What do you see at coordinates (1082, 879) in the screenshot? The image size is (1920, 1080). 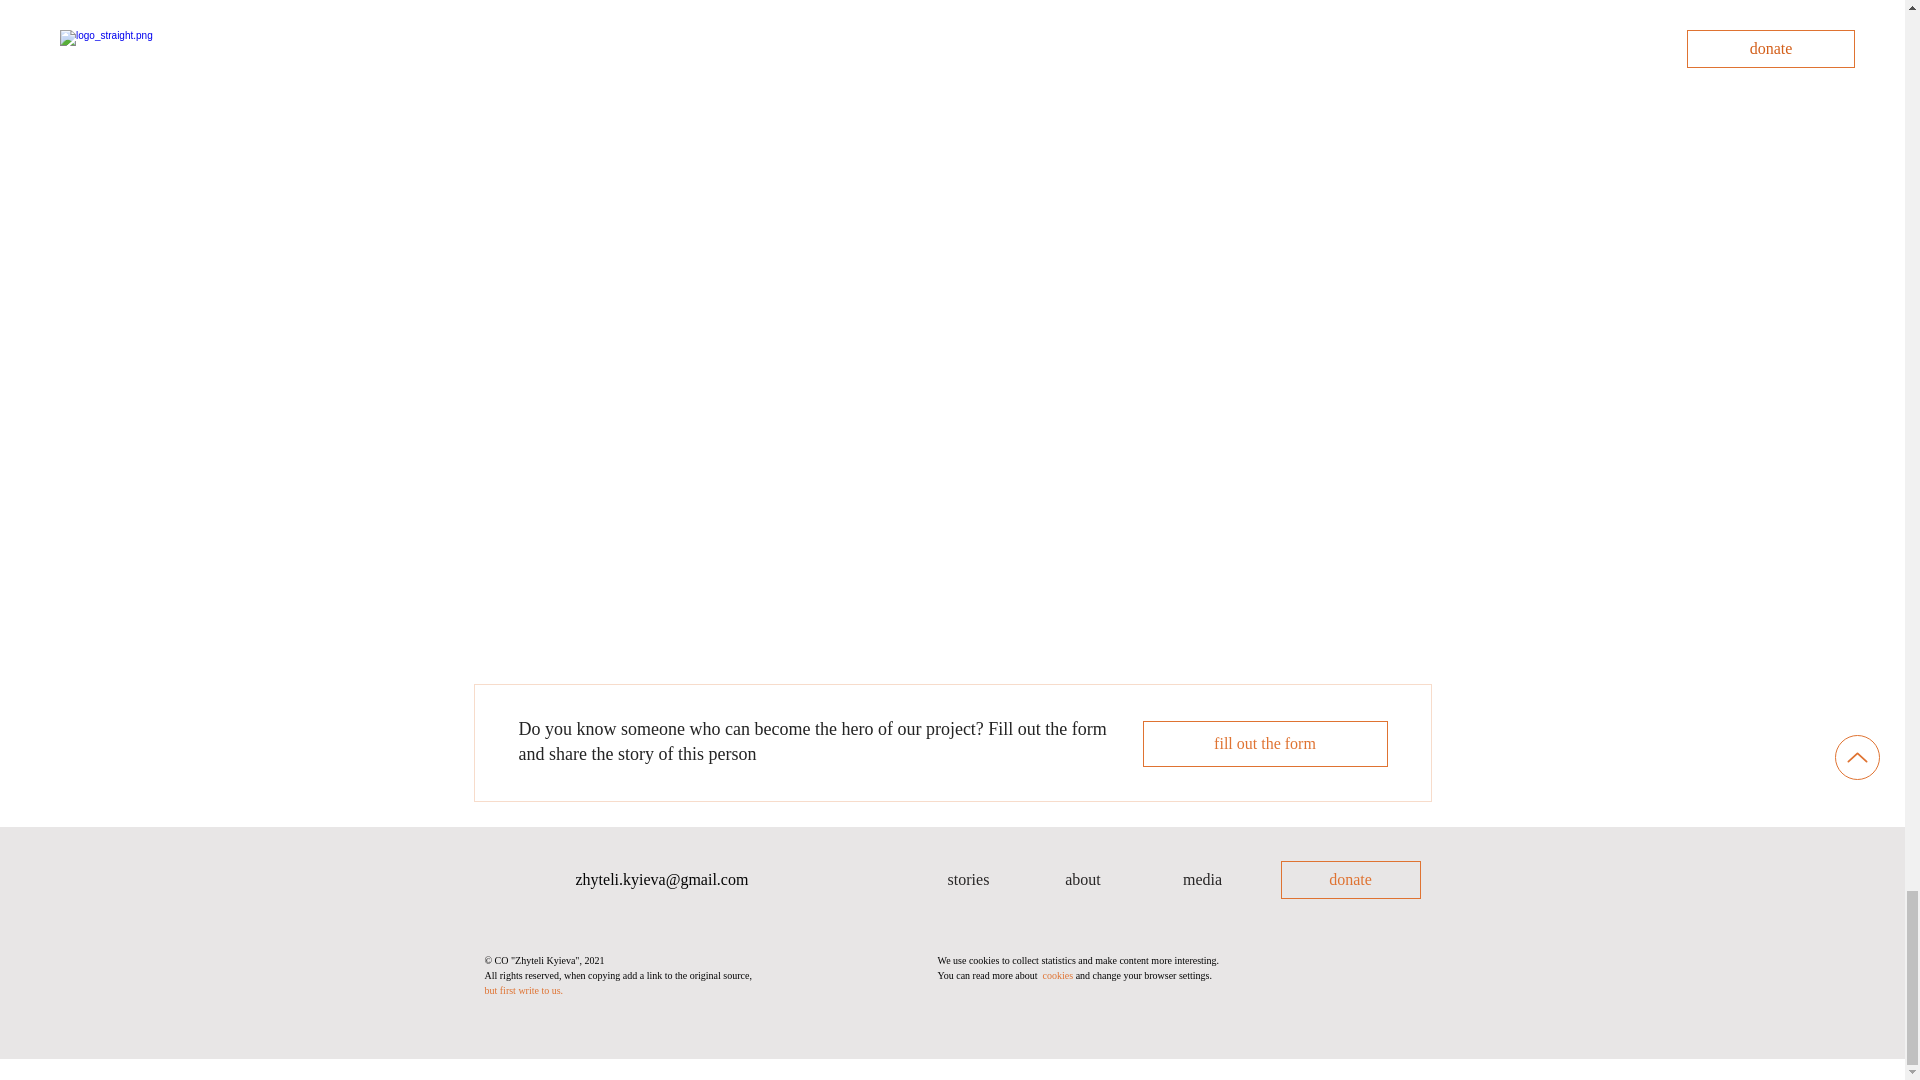 I see `about` at bounding box center [1082, 879].